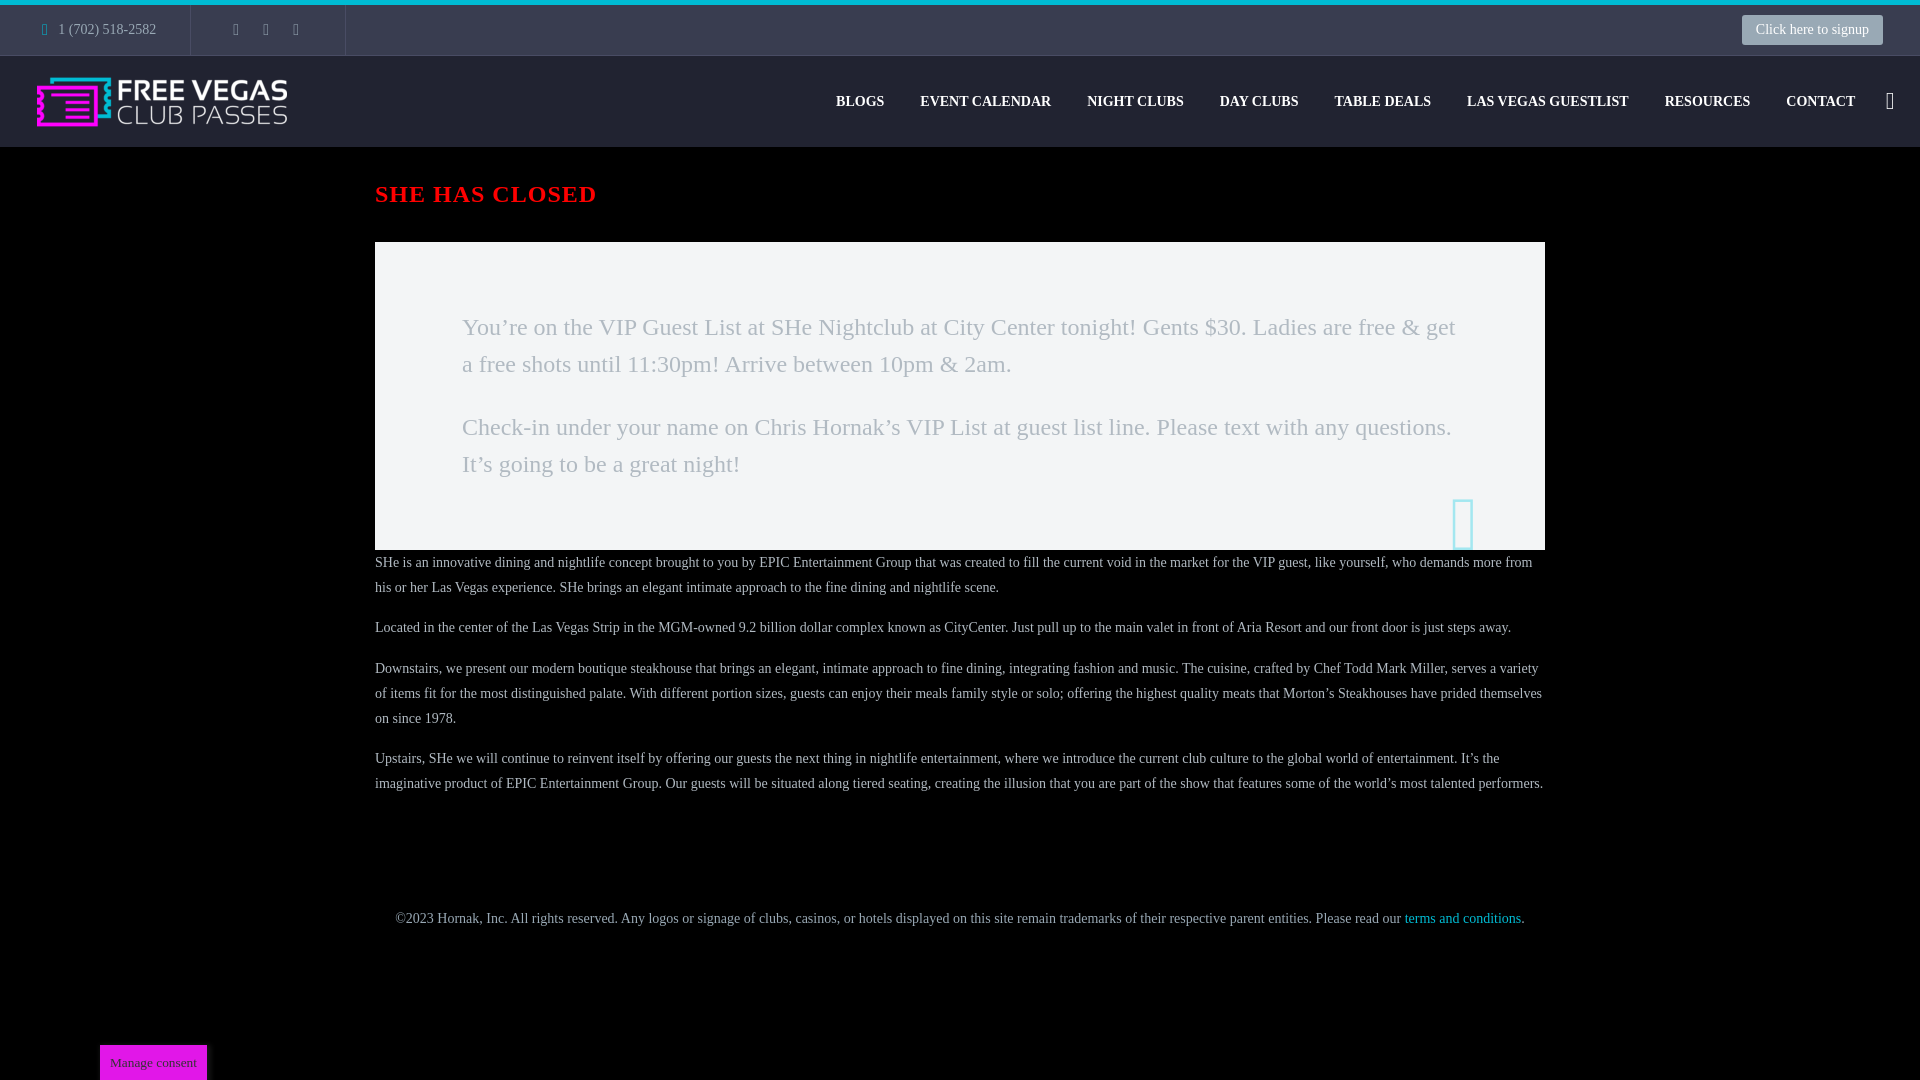 Image resolution: width=1920 pixels, height=1080 pixels. Describe the element at coordinates (266, 29) in the screenshot. I see `Twitter` at that location.